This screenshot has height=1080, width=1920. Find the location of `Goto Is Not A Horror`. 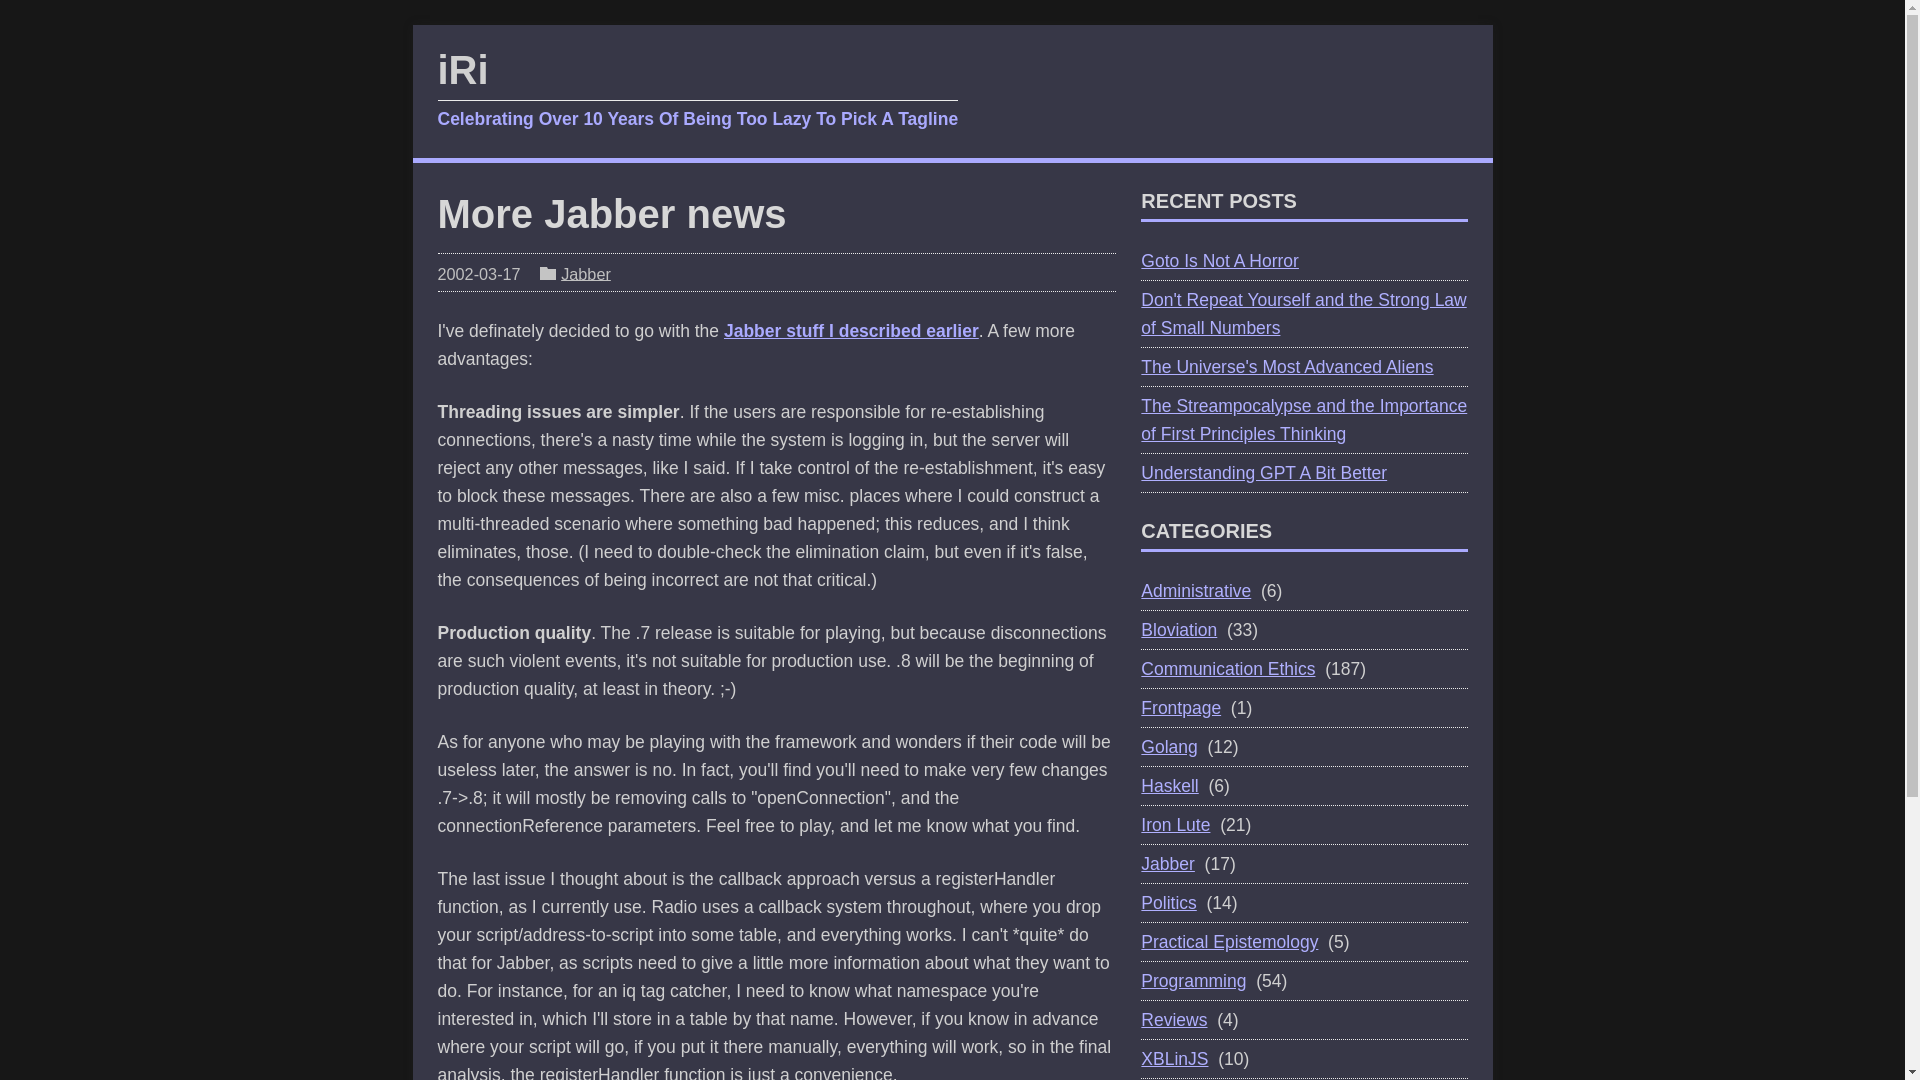

Goto Is Not A Horror is located at coordinates (1220, 260).